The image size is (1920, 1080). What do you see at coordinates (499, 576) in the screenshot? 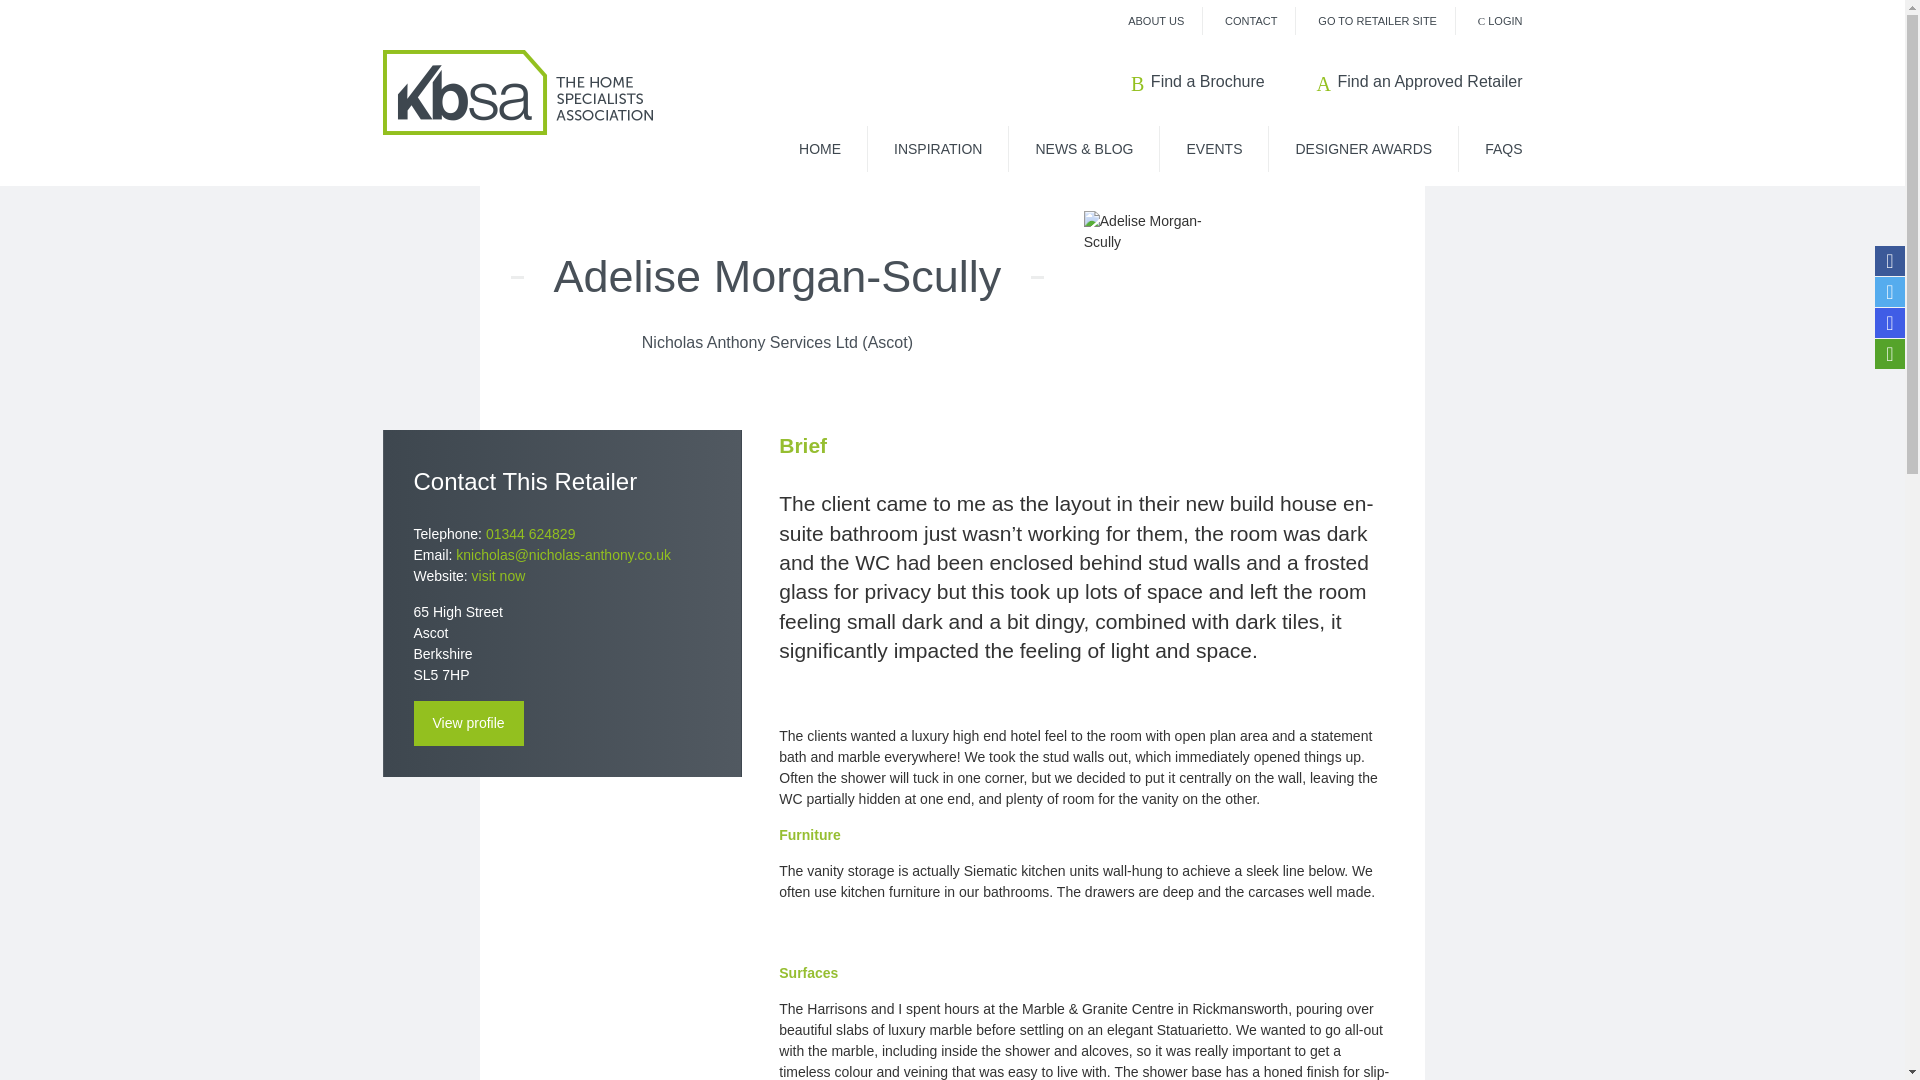
I see `visit now` at bounding box center [499, 576].